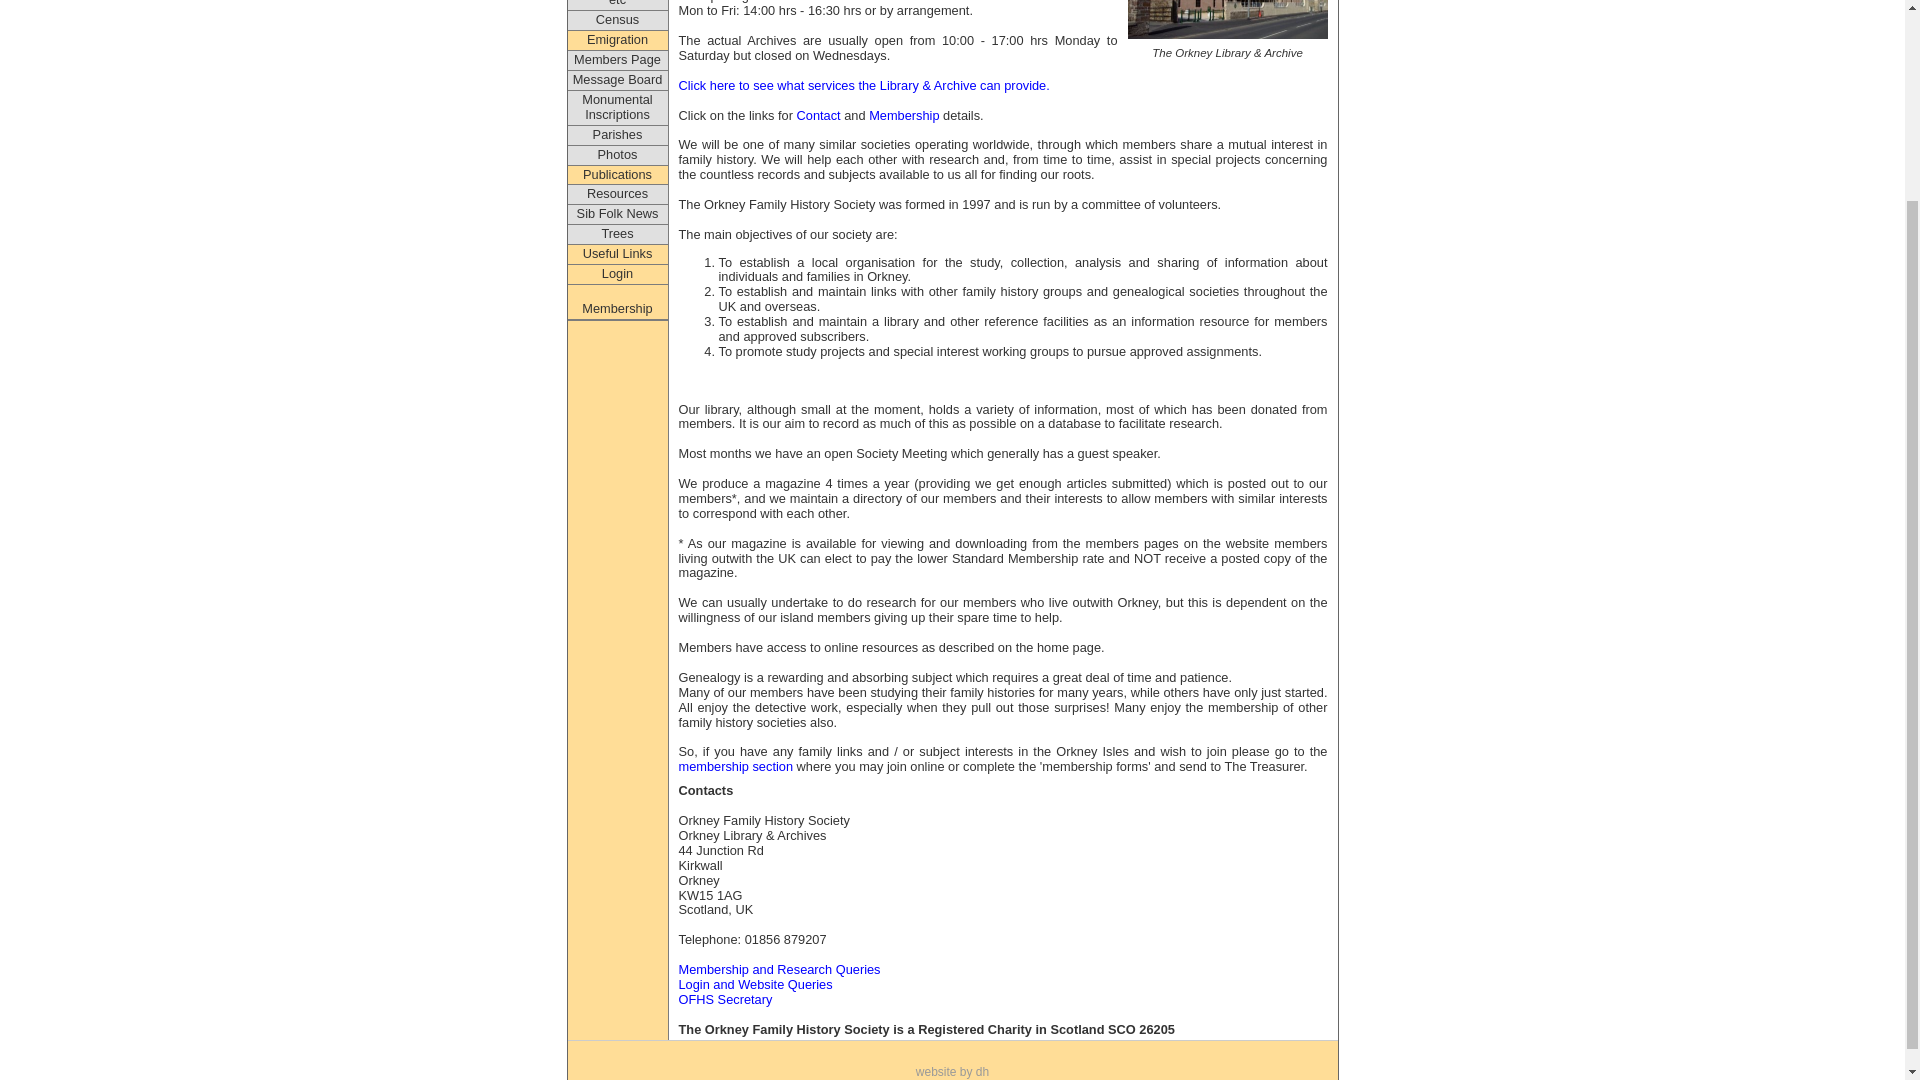  What do you see at coordinates (724, 999) in the screenshot?
I see `OFHS Secretary` at bounding box center [724, 999].